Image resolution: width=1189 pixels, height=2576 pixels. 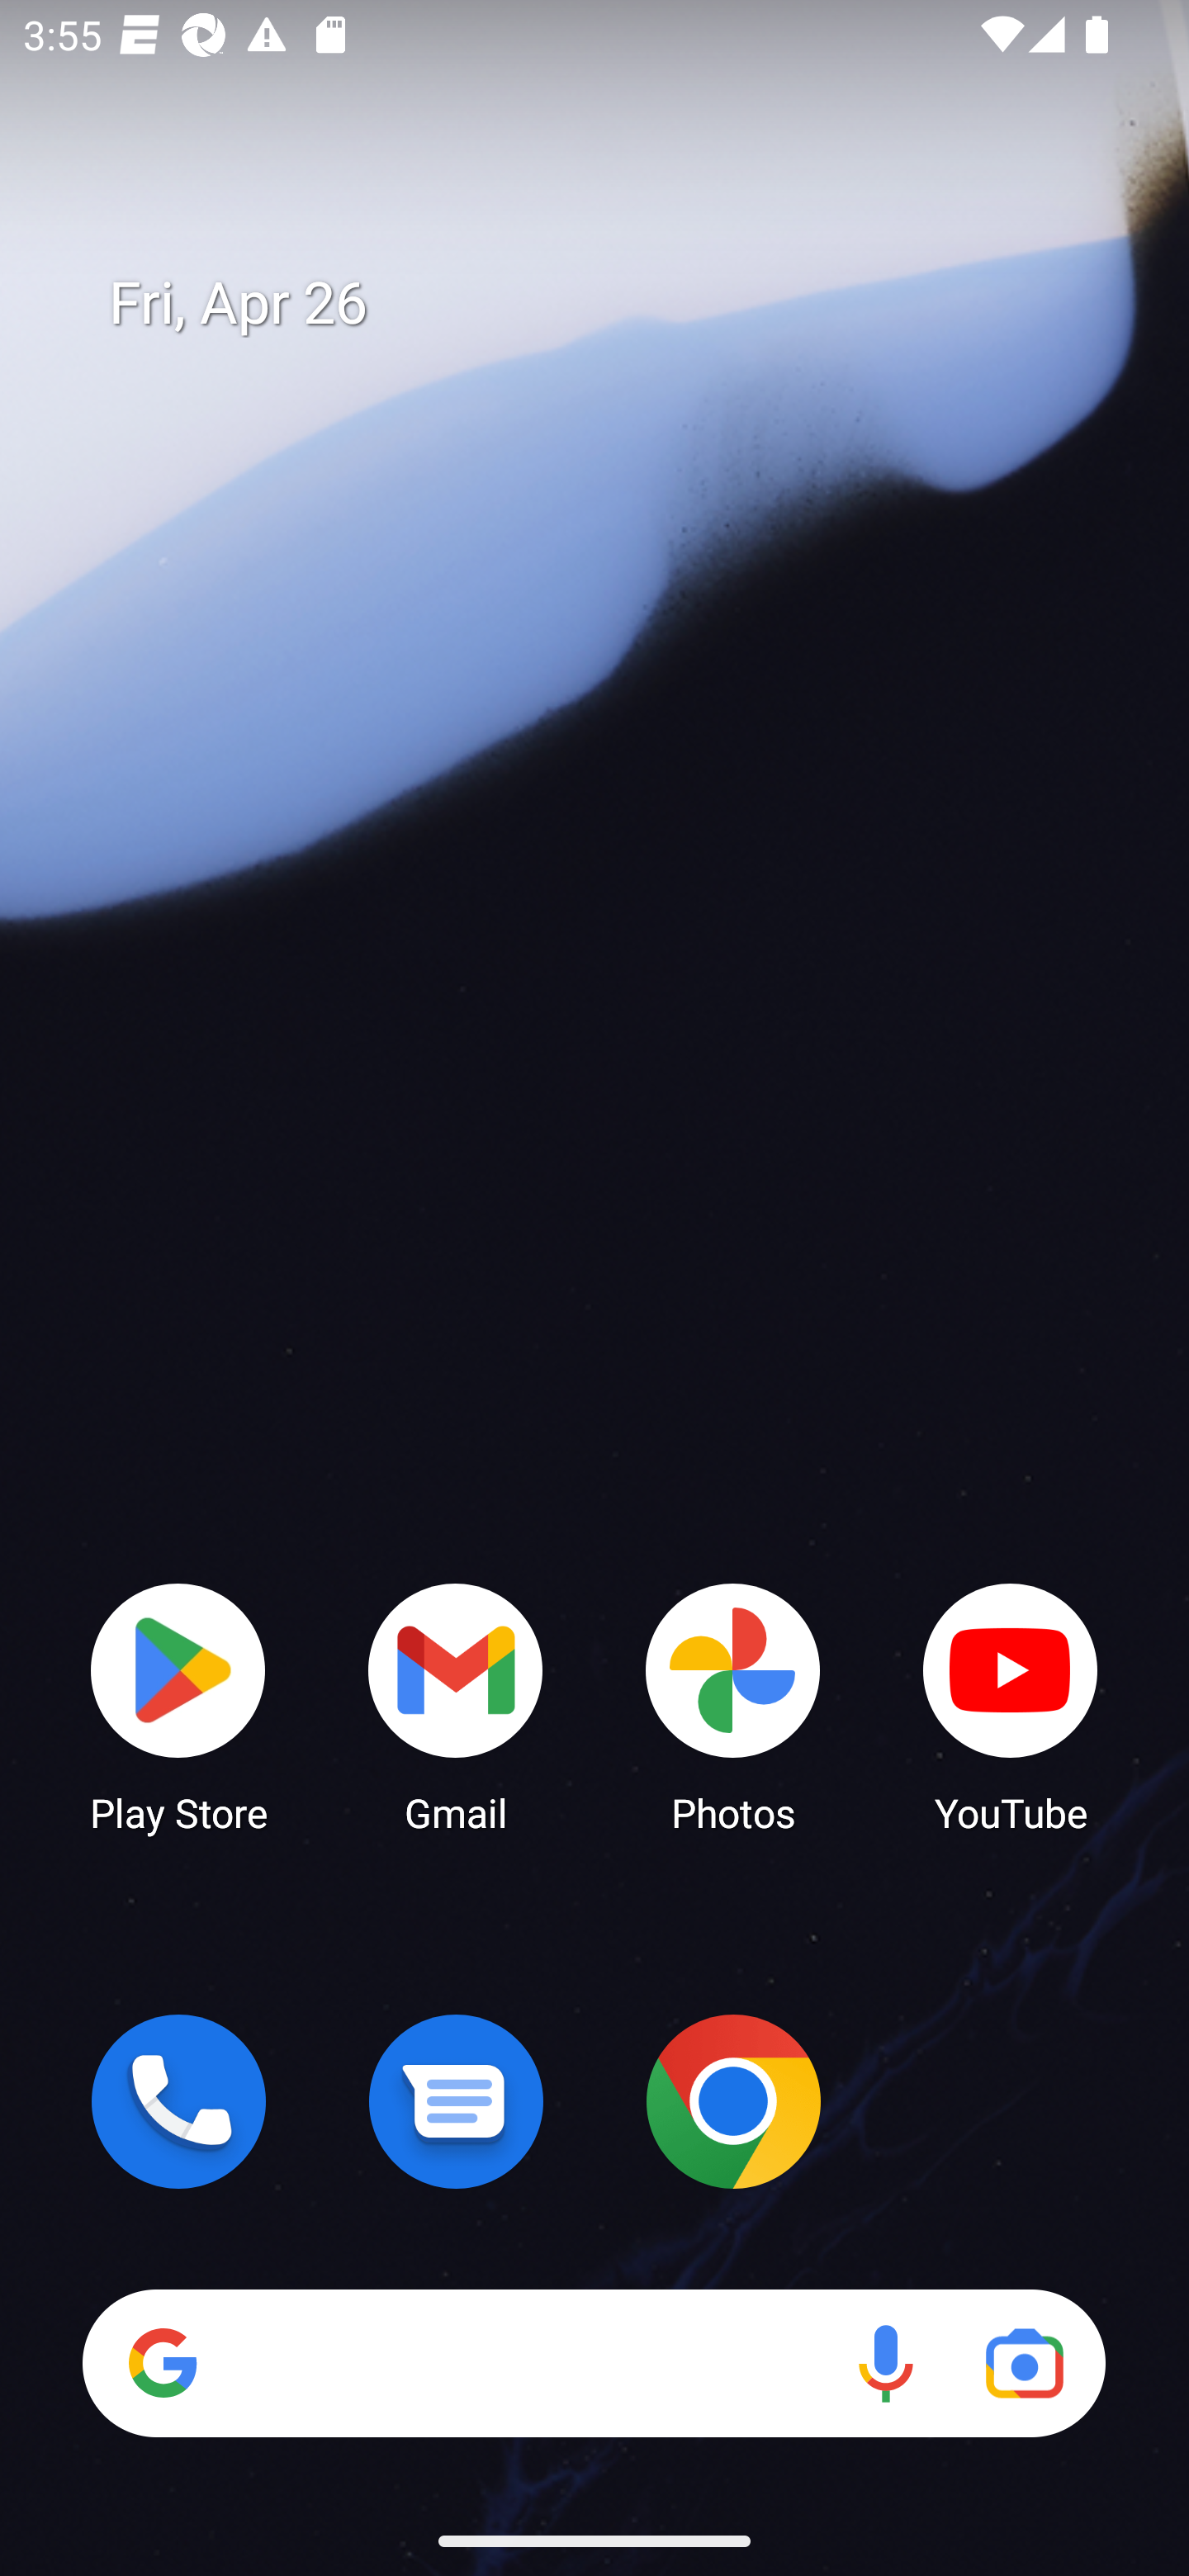 What do you see at coordinates (456, 1706) in the screenshot?
I see `Gmail` at bounding box center [456, 1706].